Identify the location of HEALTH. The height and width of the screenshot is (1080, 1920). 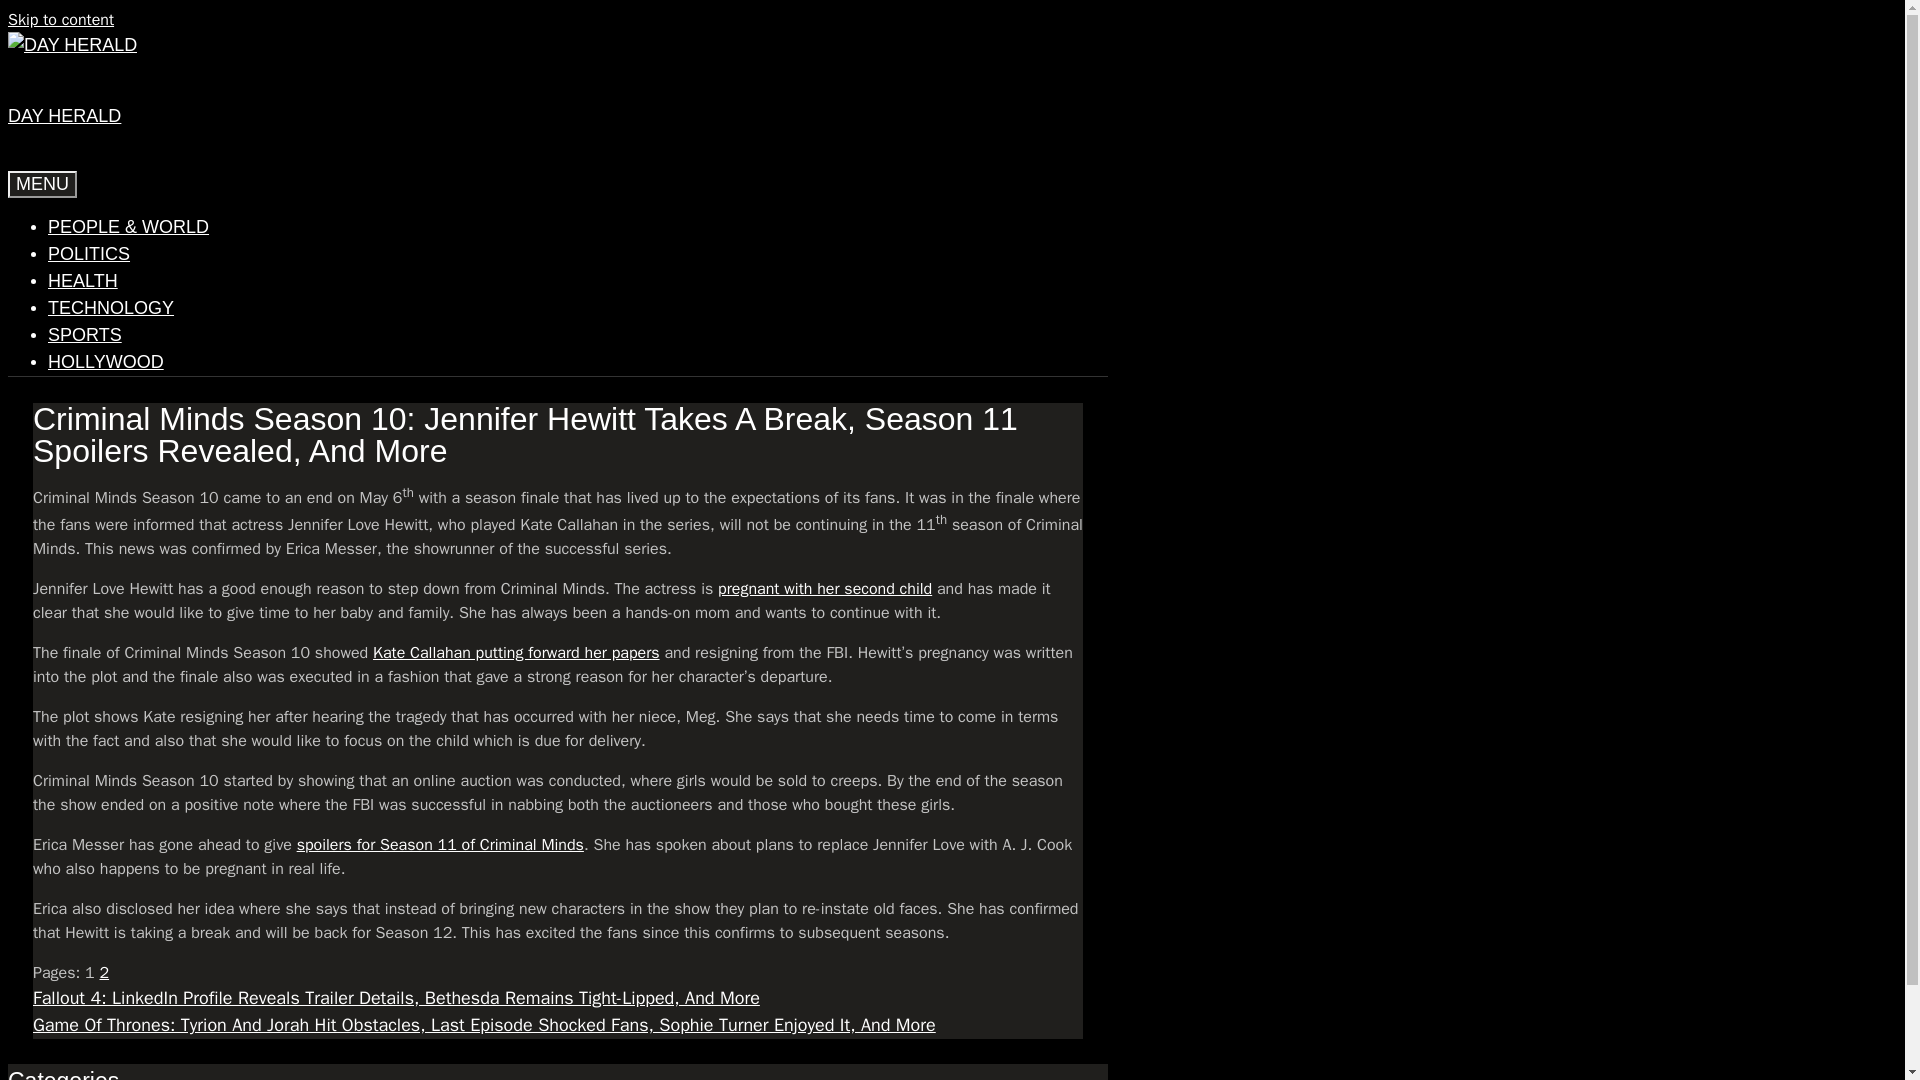
(82, 280).